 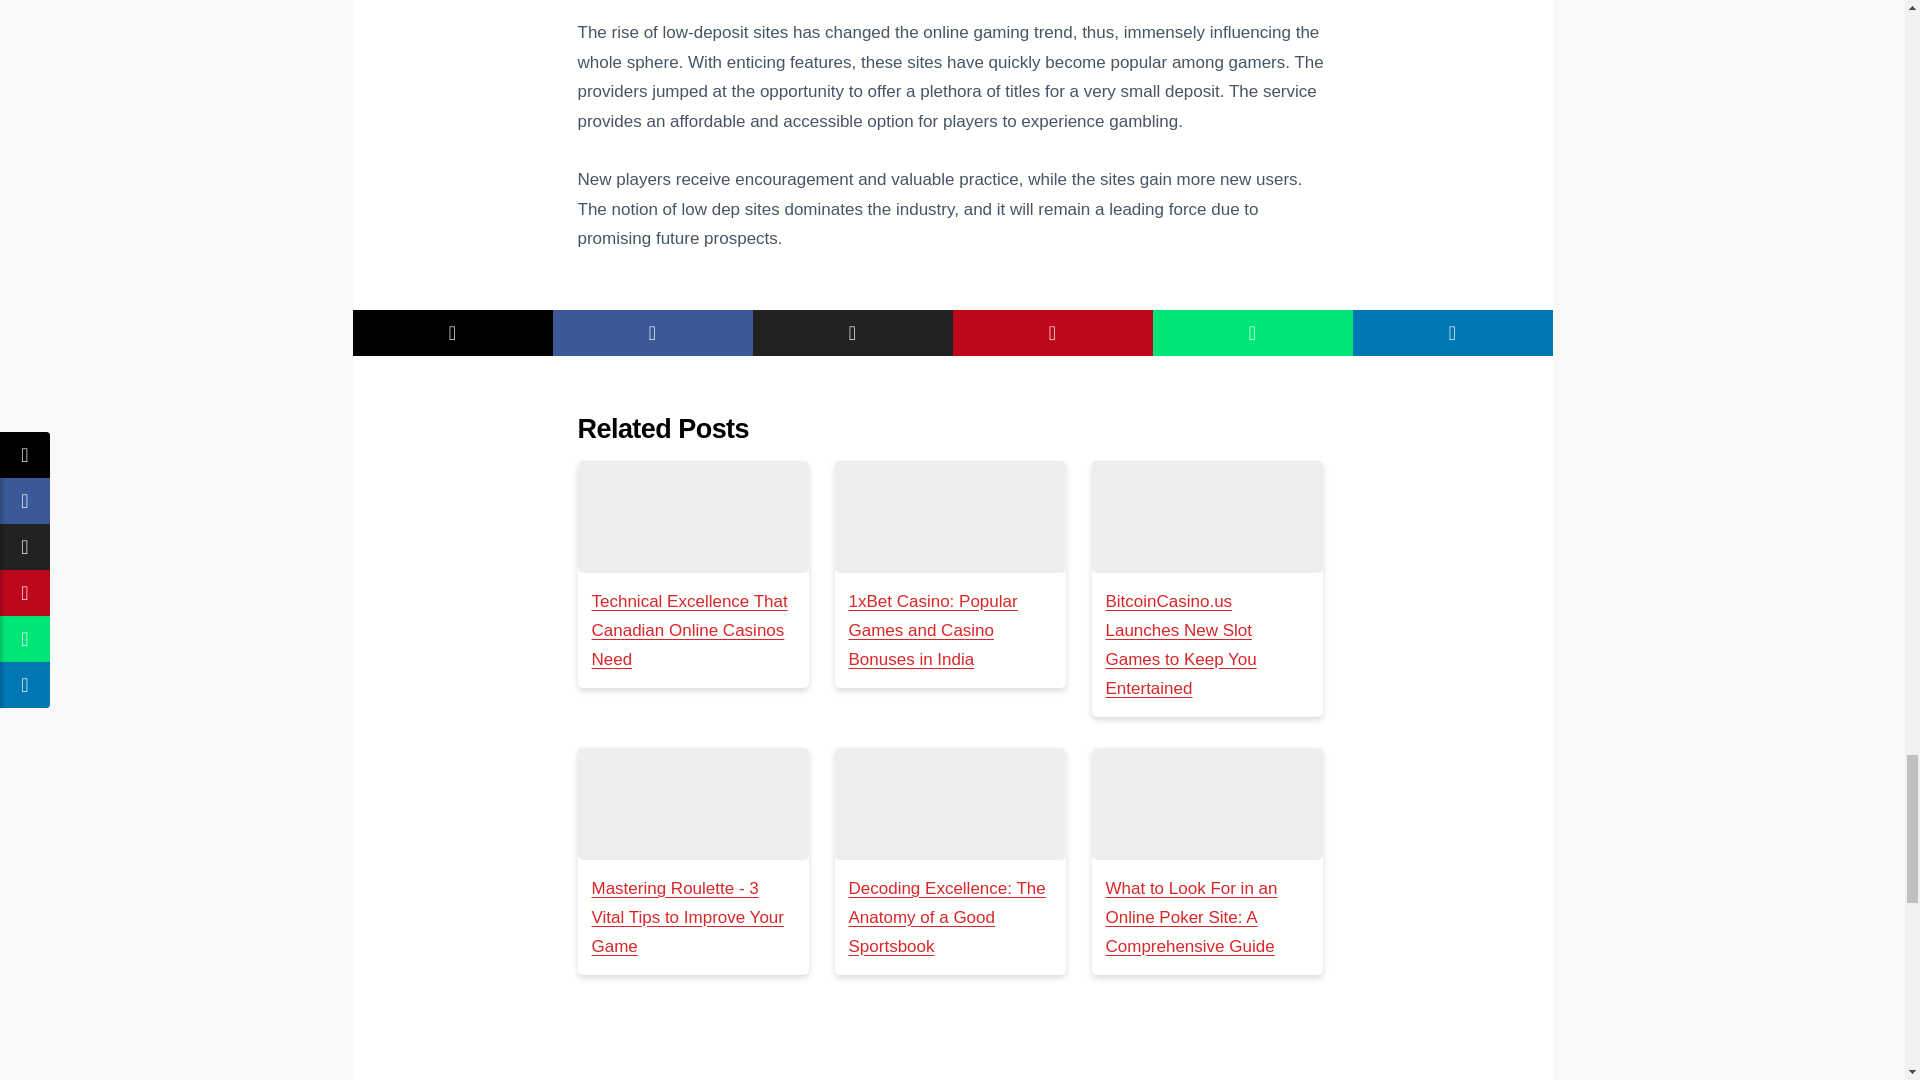 What do you see at coordinates (949, 517) in the screenshot?
I see `1xBet Casino: Popular Games and Casino Bonuses in India` at bounding box center [949, 517].